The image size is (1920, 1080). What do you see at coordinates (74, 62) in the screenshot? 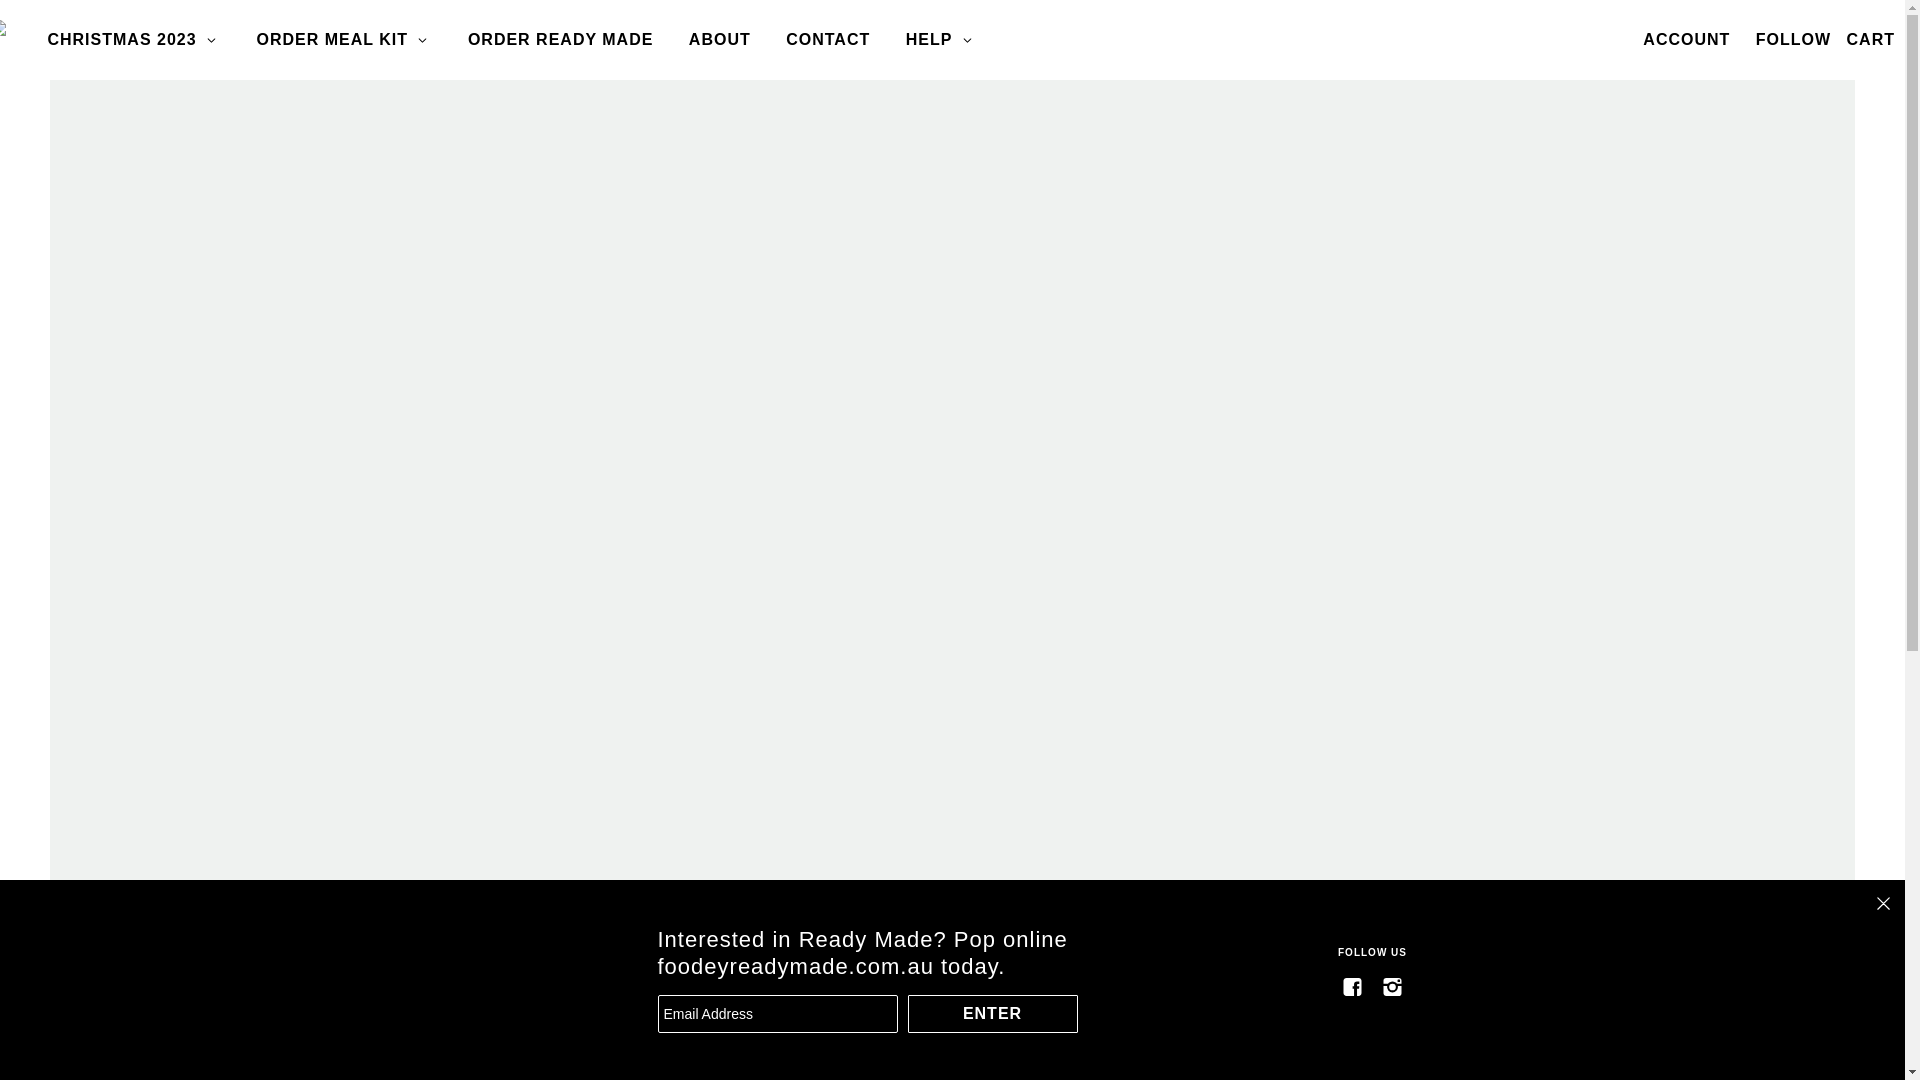
I see `Home` at bounding box center [74, 62].